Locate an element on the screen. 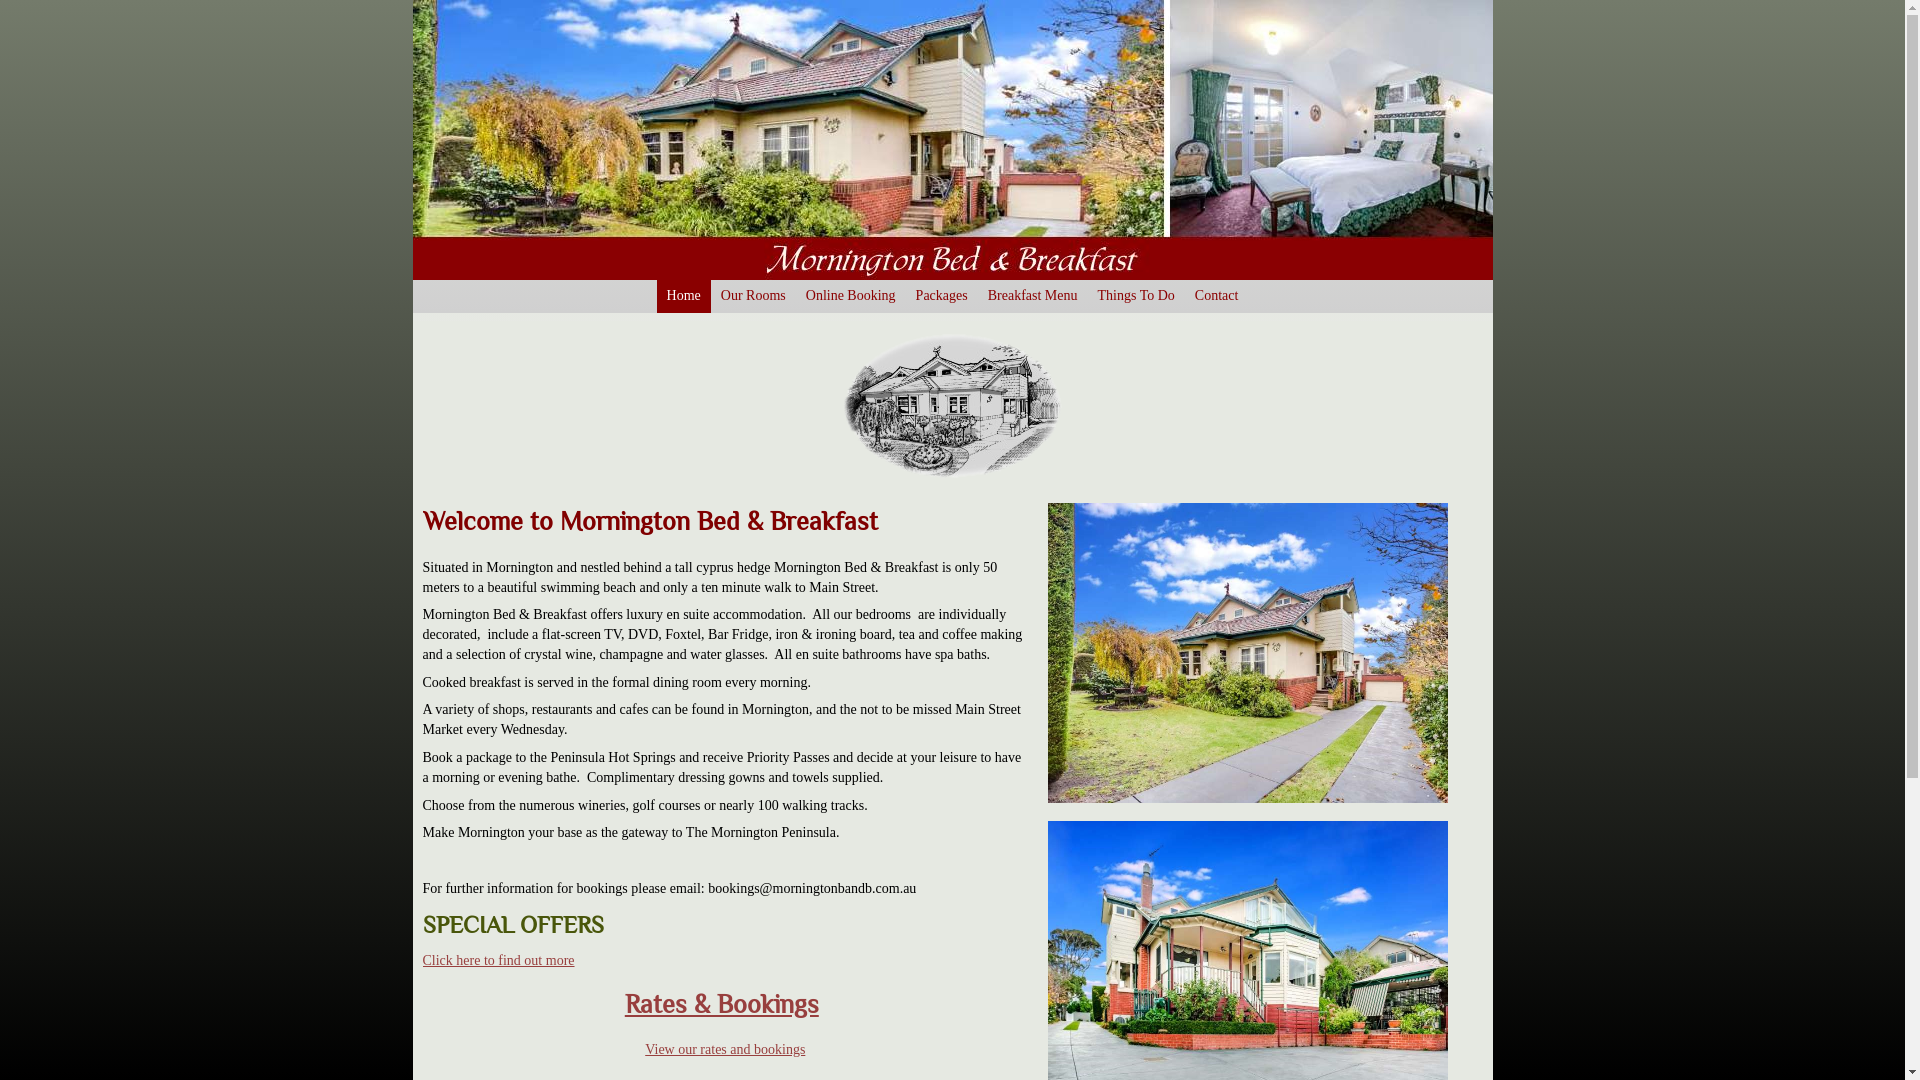 The width and height of the screenshot is (1920, 1080). Our Rooms is located at coordinates (754, 296).